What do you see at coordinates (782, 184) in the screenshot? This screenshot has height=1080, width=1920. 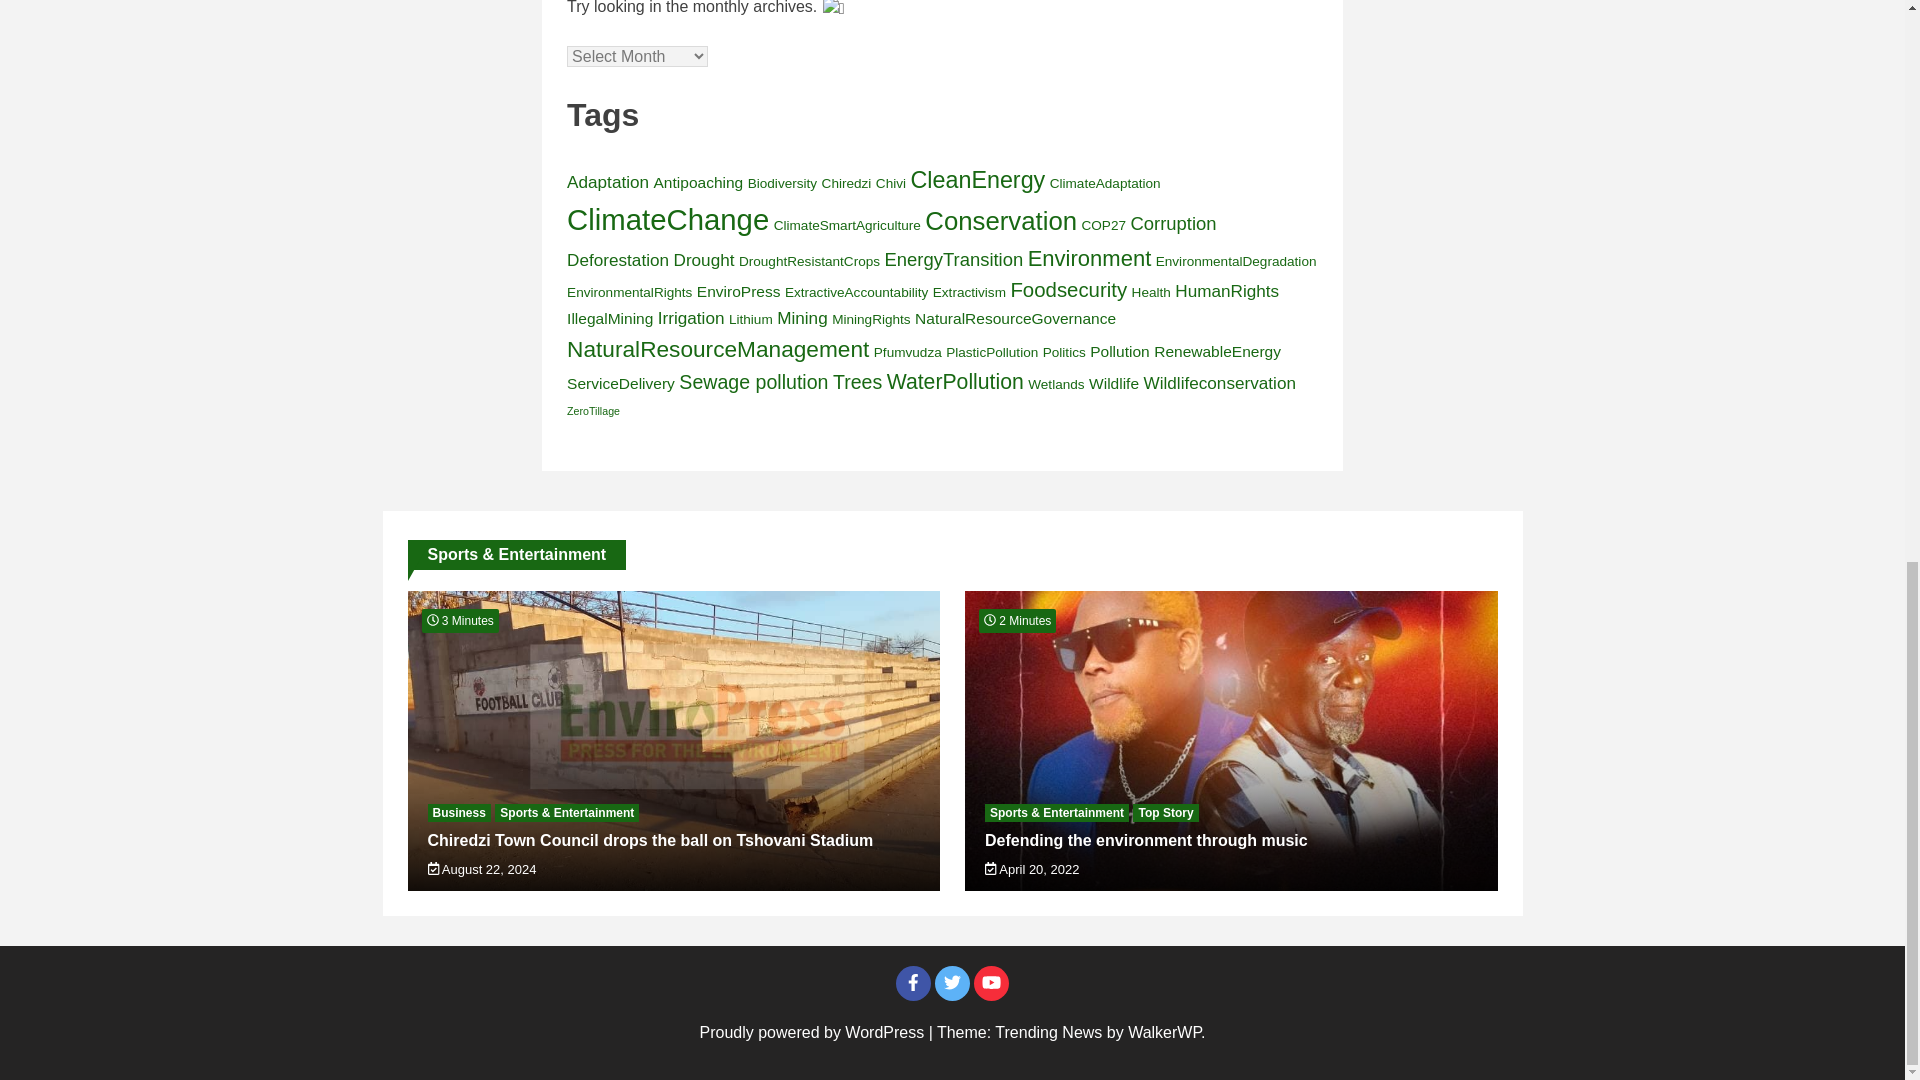 I see `Biodiversity` at bounding box center [782, 184].